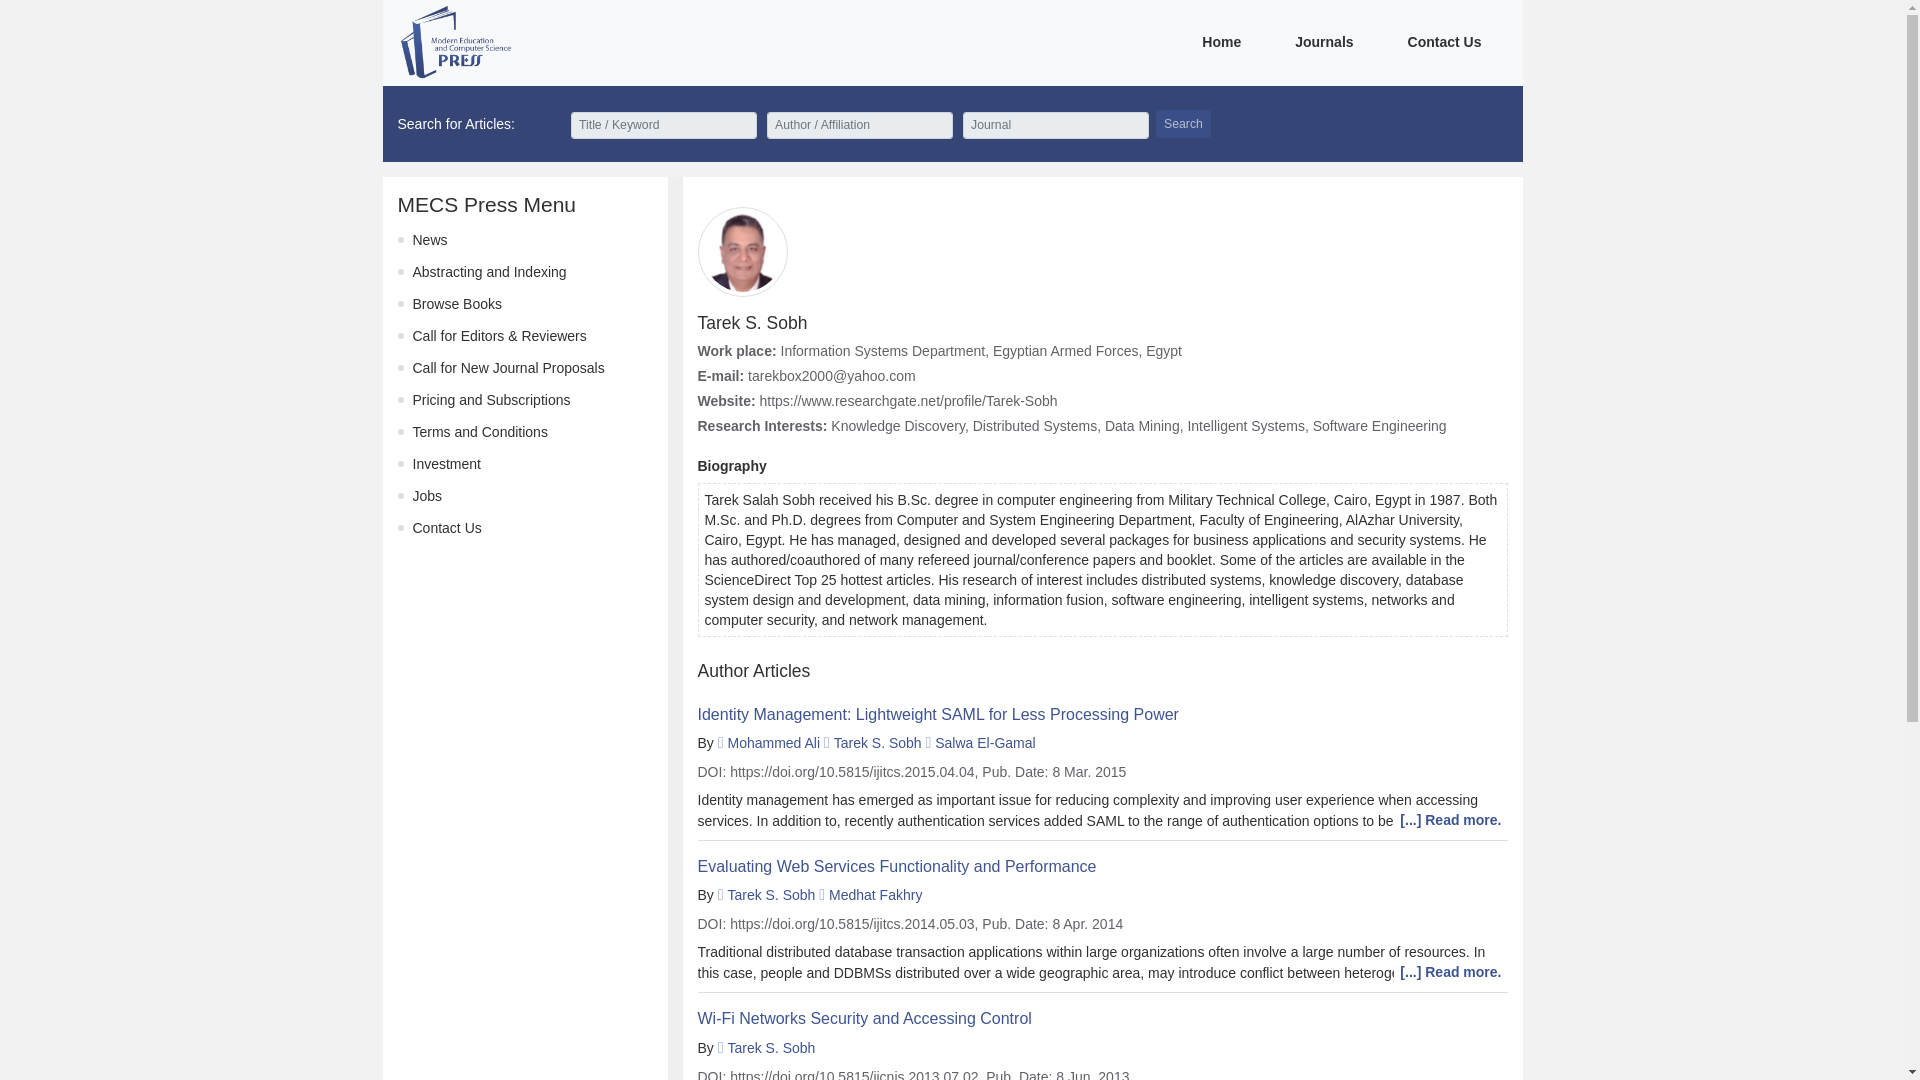 The image size is (1920, 1080). Describe the element at coordinates (508, 367) in the screenshot. I see `Call for New Journal Proposals` at that location.